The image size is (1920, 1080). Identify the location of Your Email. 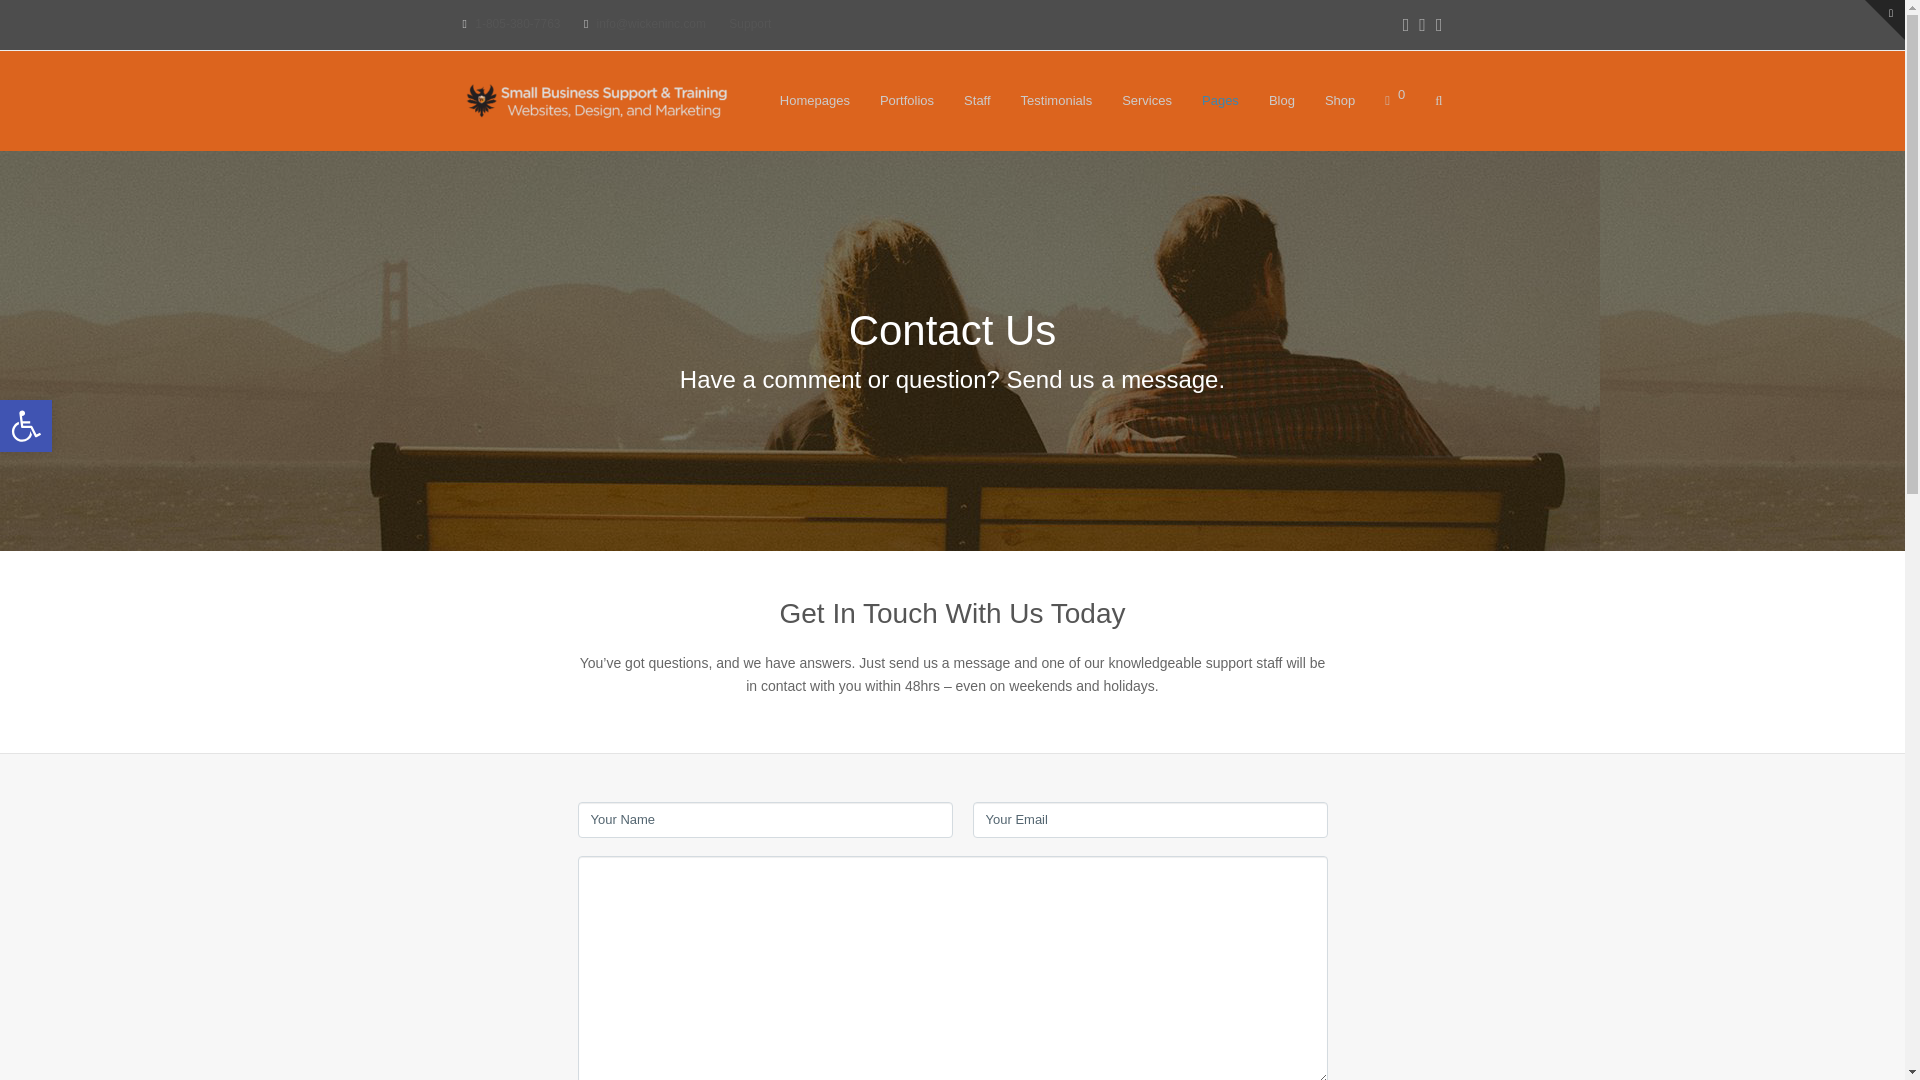
(1148, 820).